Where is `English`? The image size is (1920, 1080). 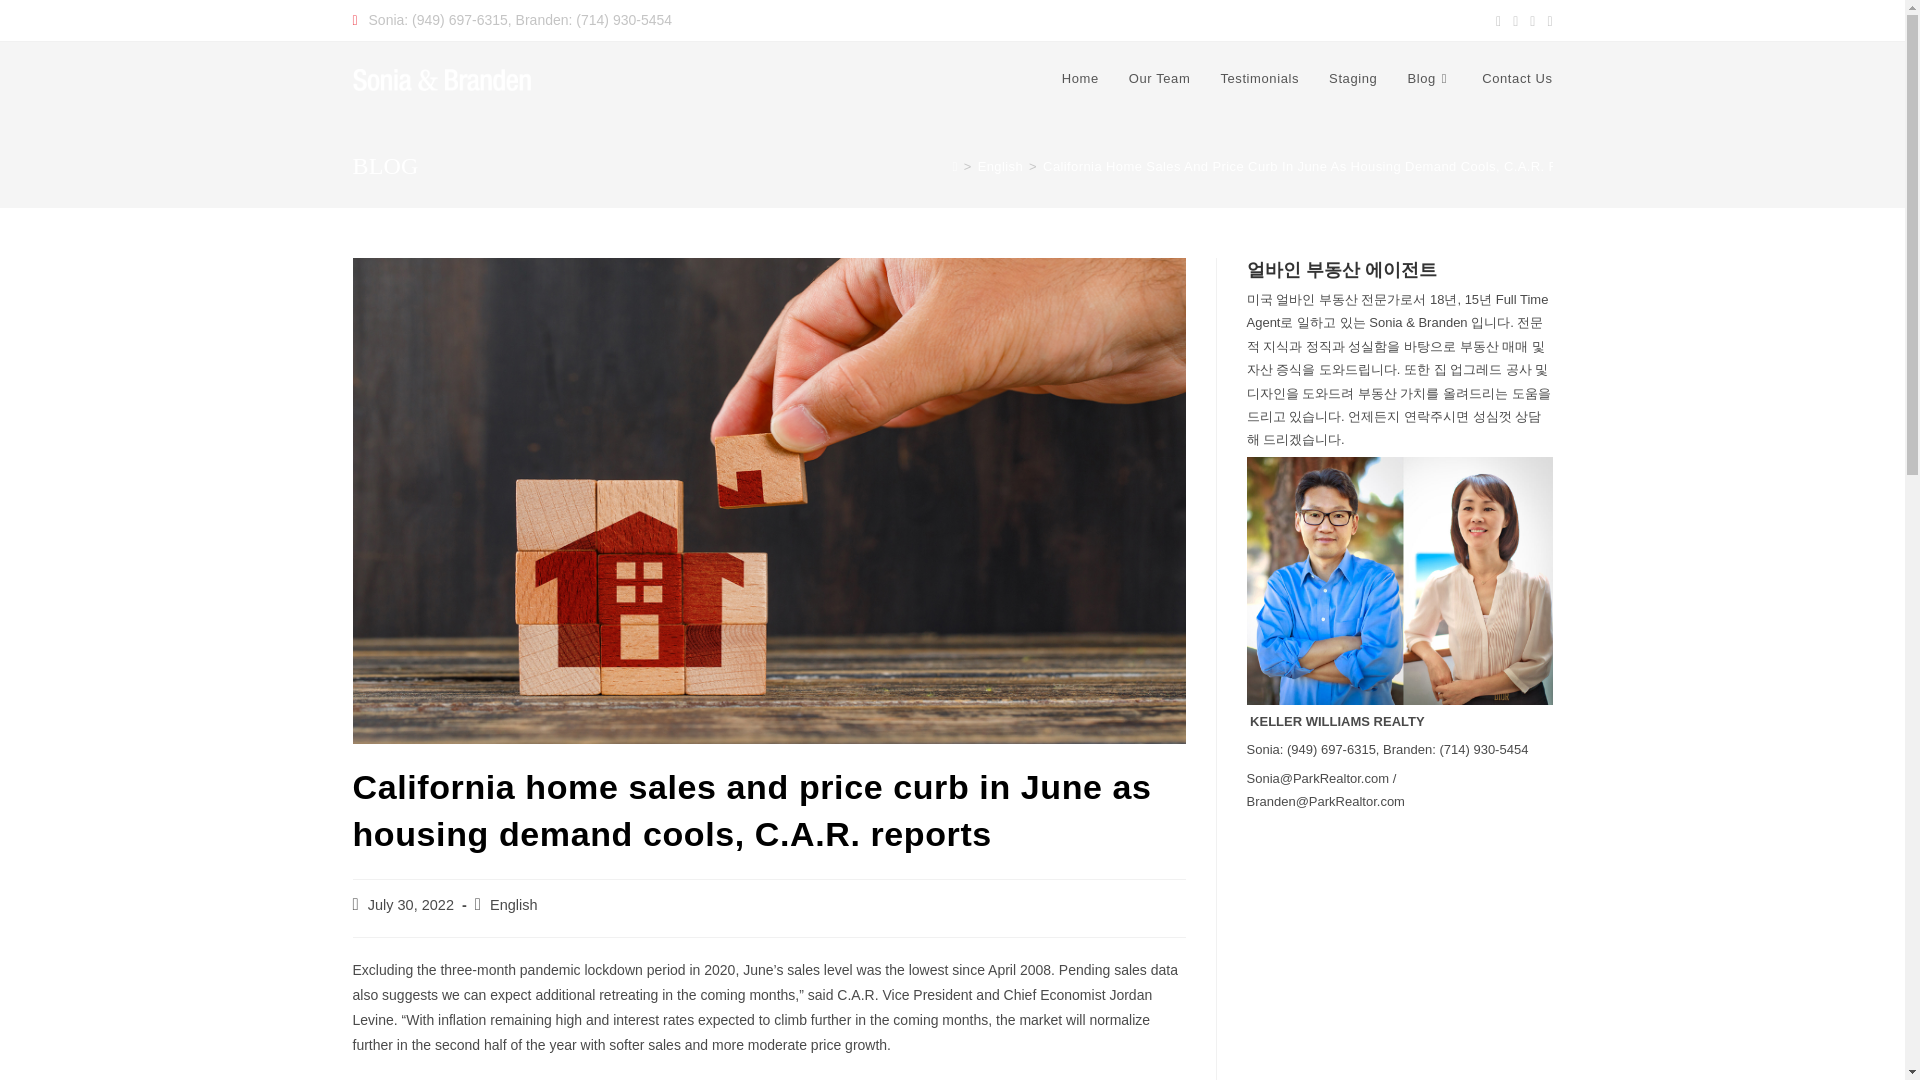
English is located at coordinates (1000, 166).